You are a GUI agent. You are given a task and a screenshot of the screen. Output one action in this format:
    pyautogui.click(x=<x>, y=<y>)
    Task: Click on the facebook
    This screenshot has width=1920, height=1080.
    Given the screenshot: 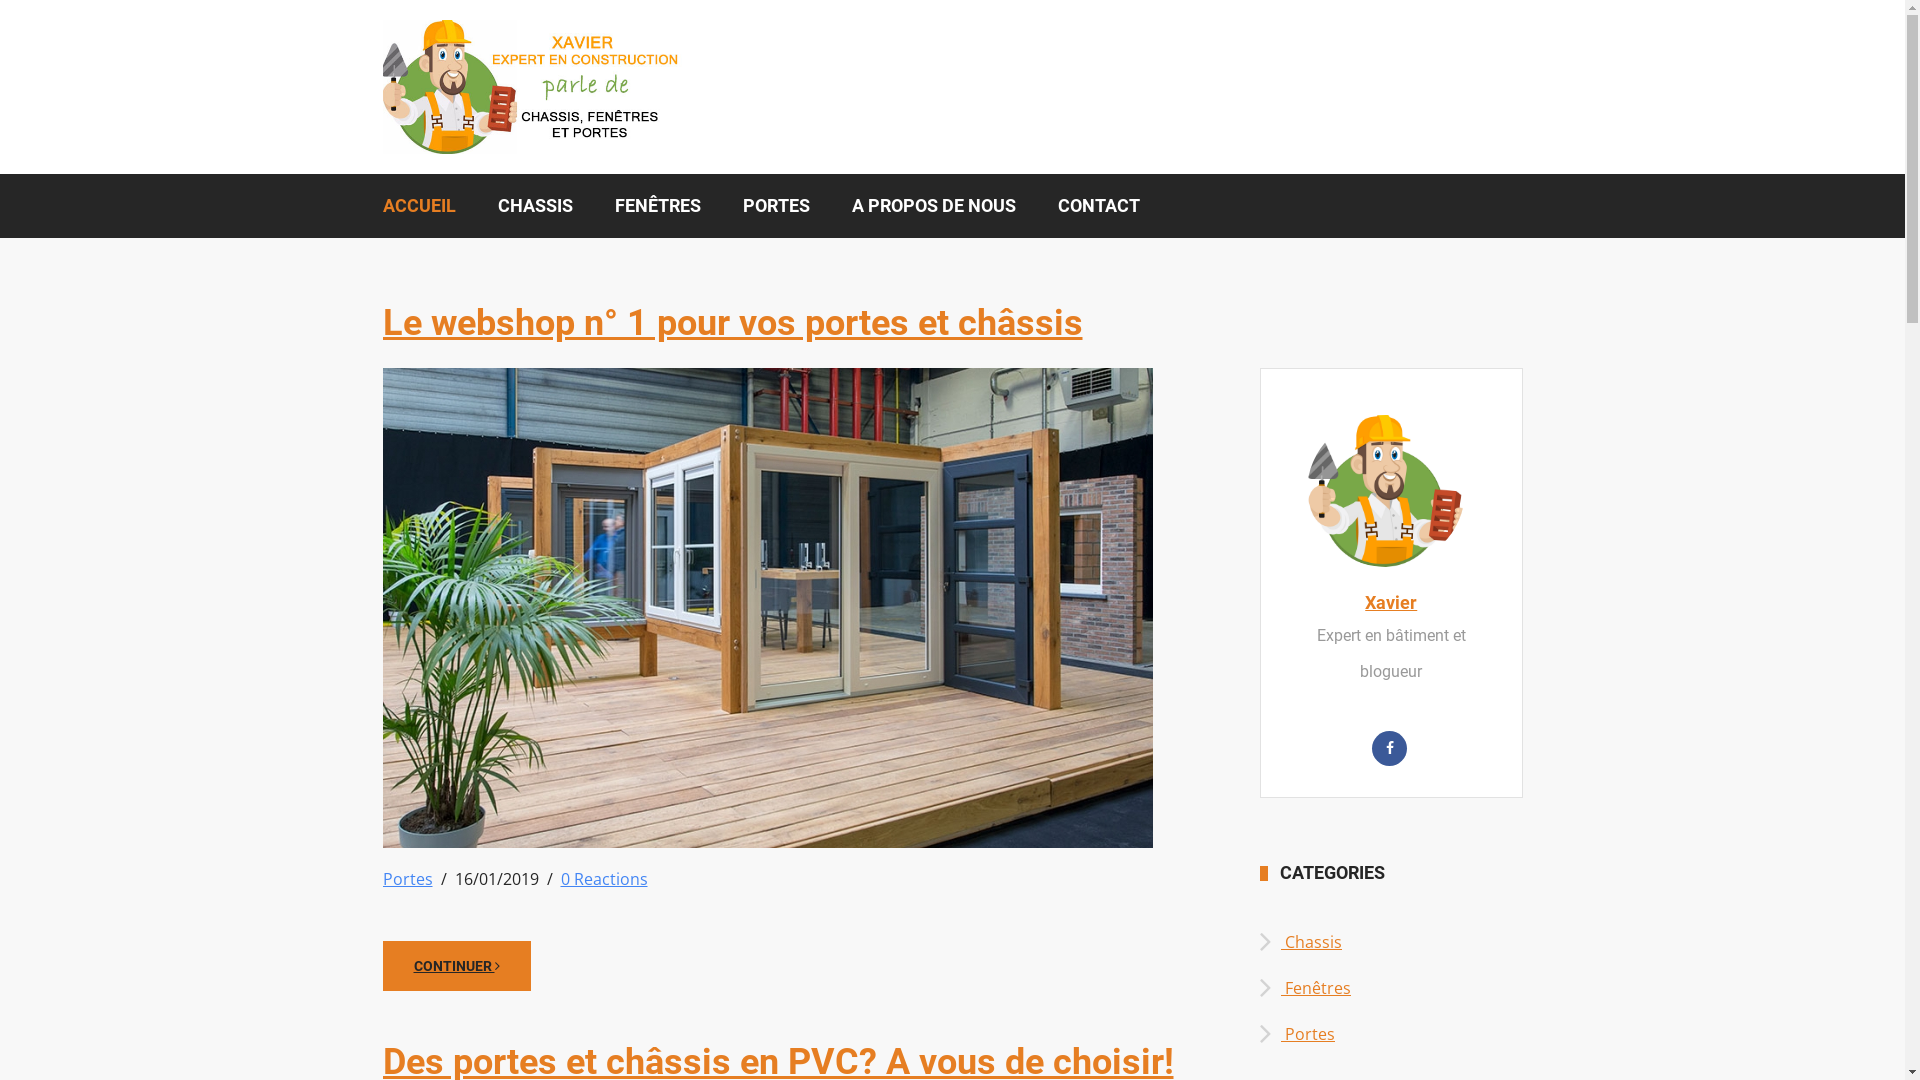 What is the action you would take?
    pyautogui.click(x=1390, y=748)
    